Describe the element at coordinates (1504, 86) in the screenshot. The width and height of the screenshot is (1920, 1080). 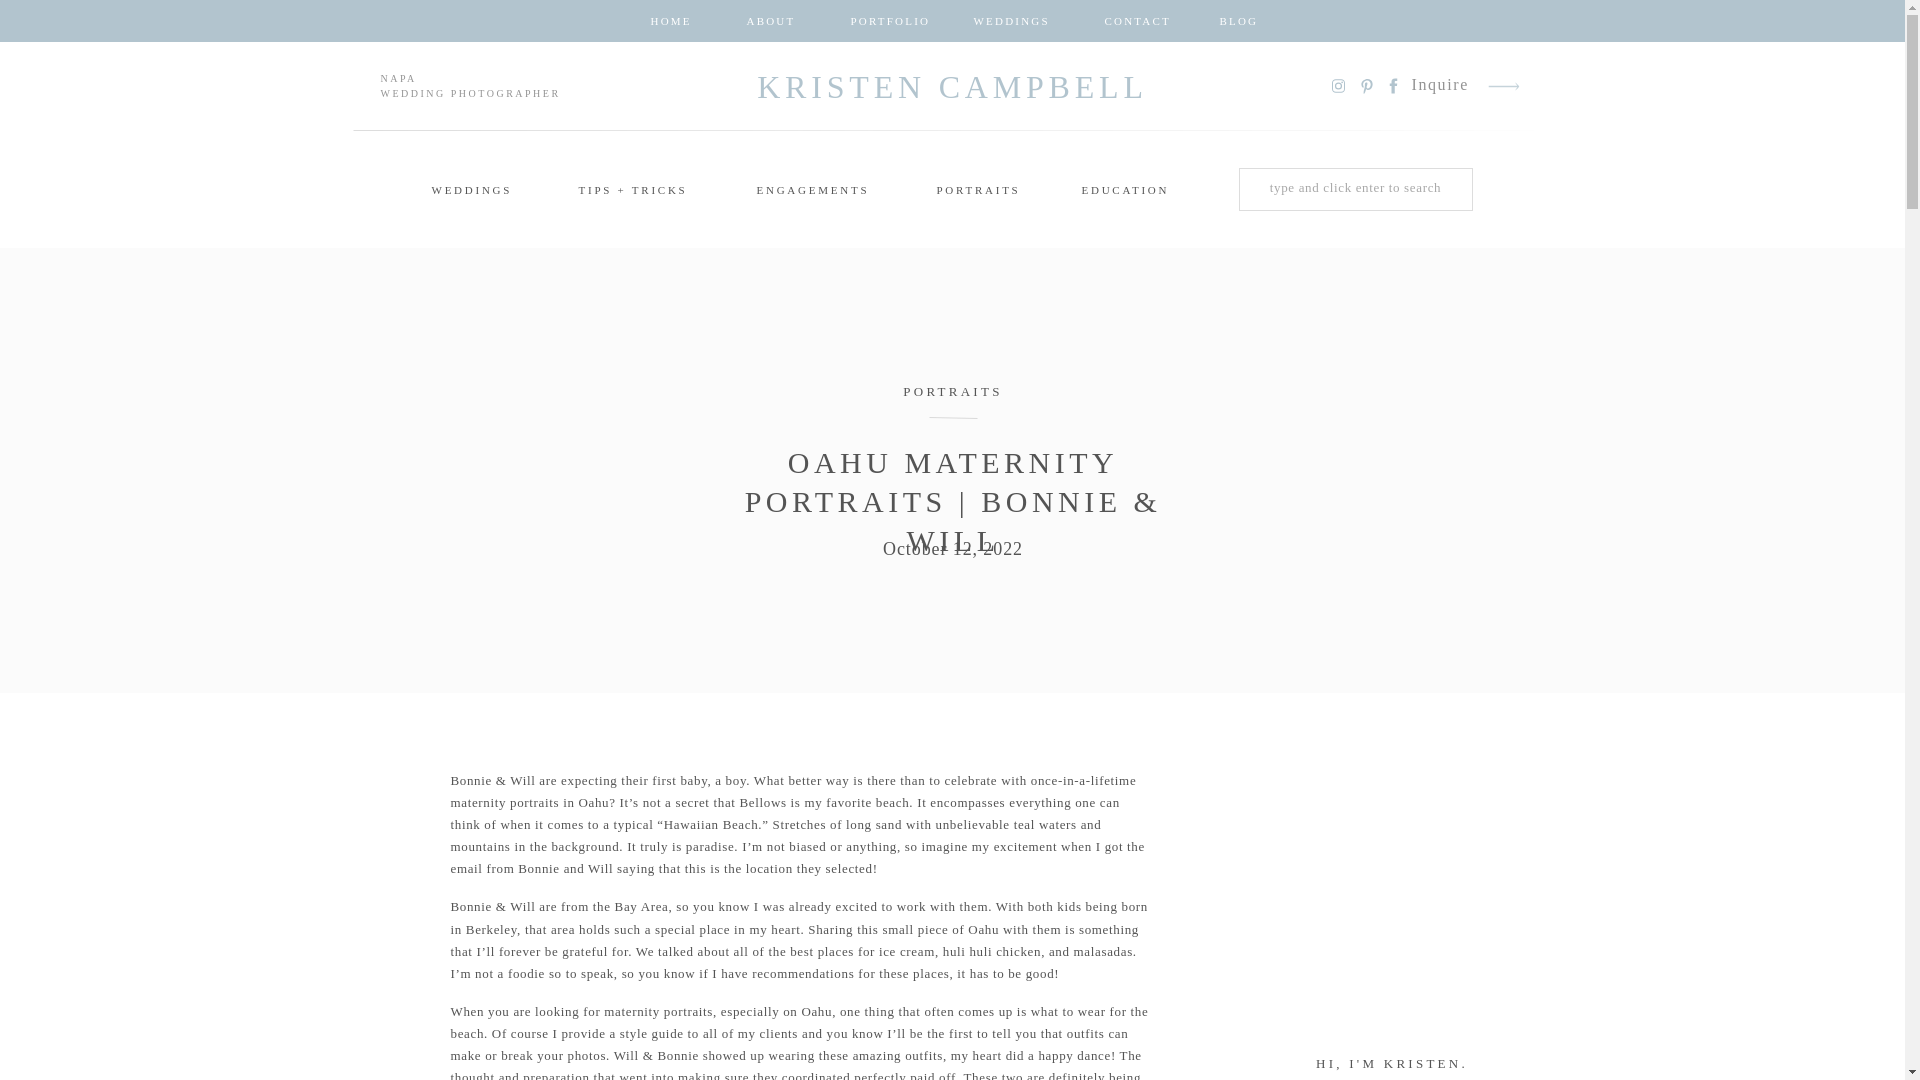
I see `arrow` at that location.